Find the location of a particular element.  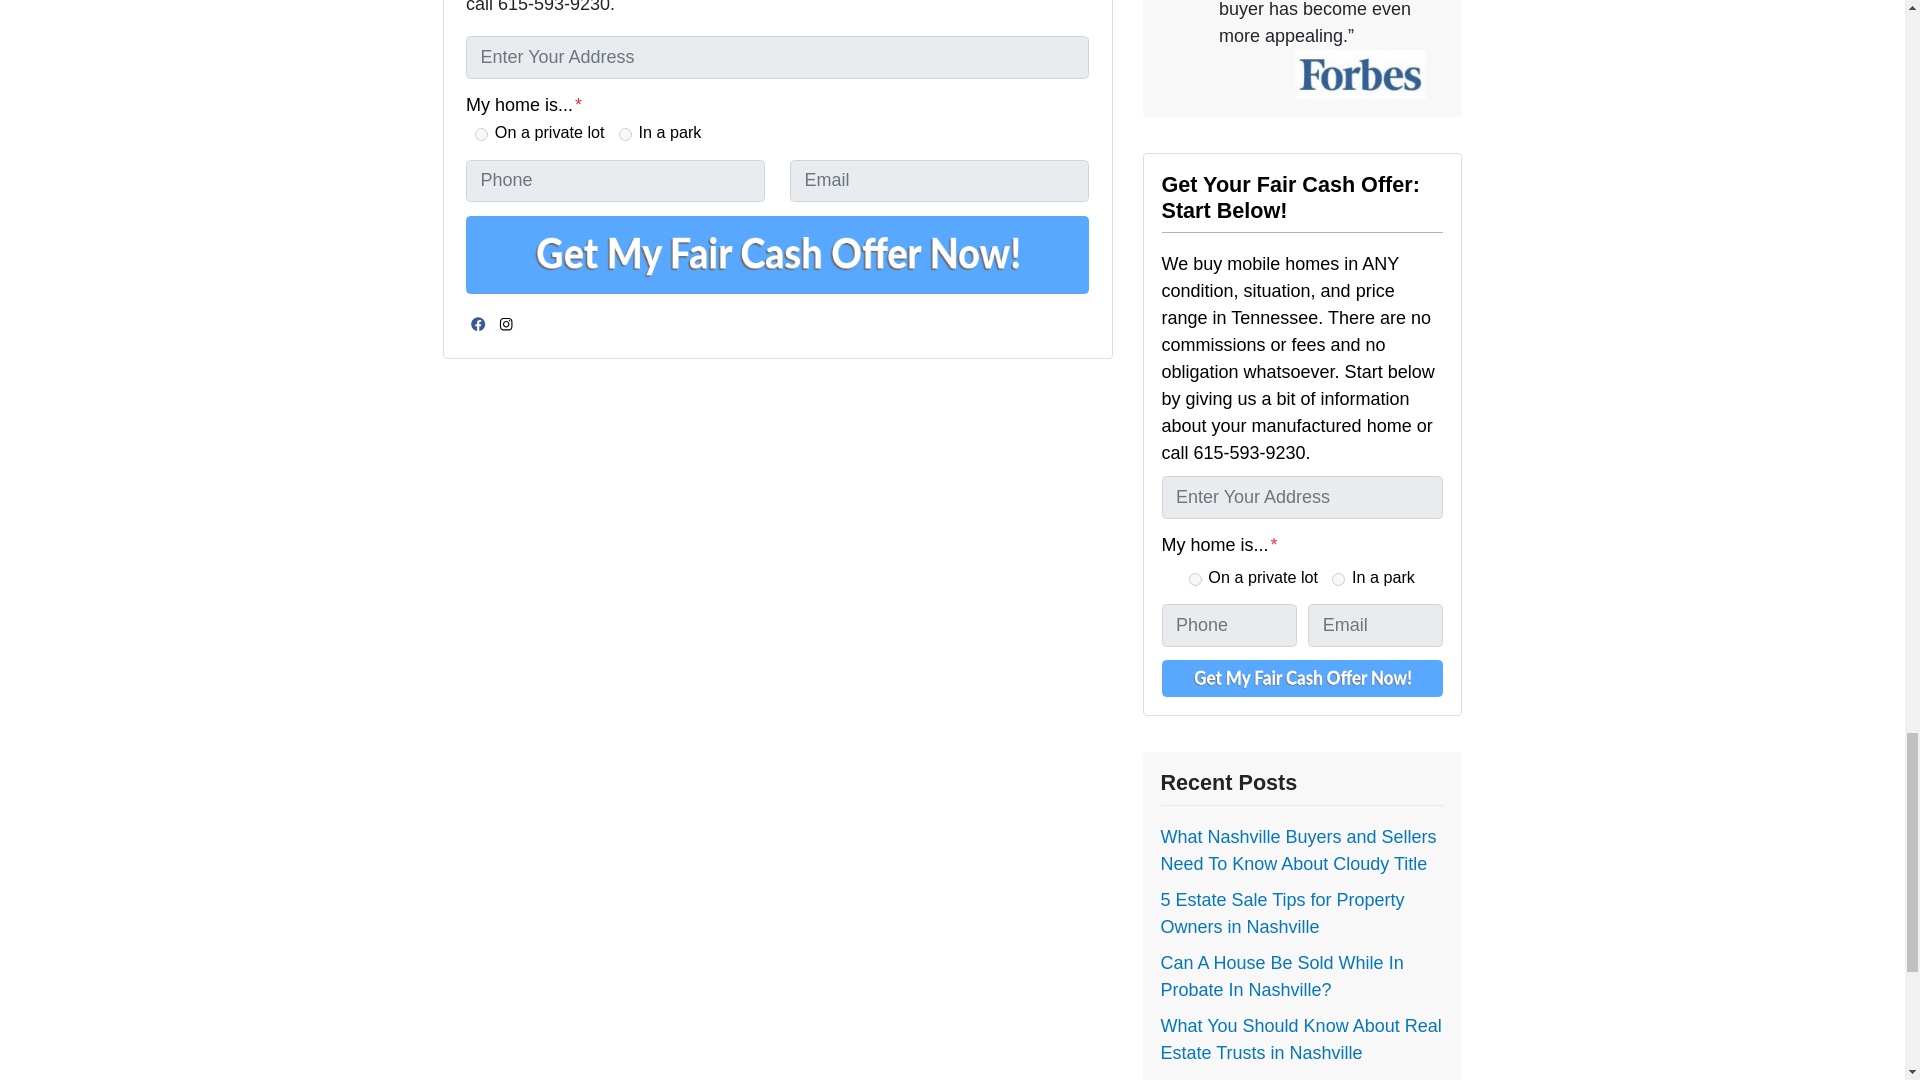

In a park is located at coordinates (1338, 580).